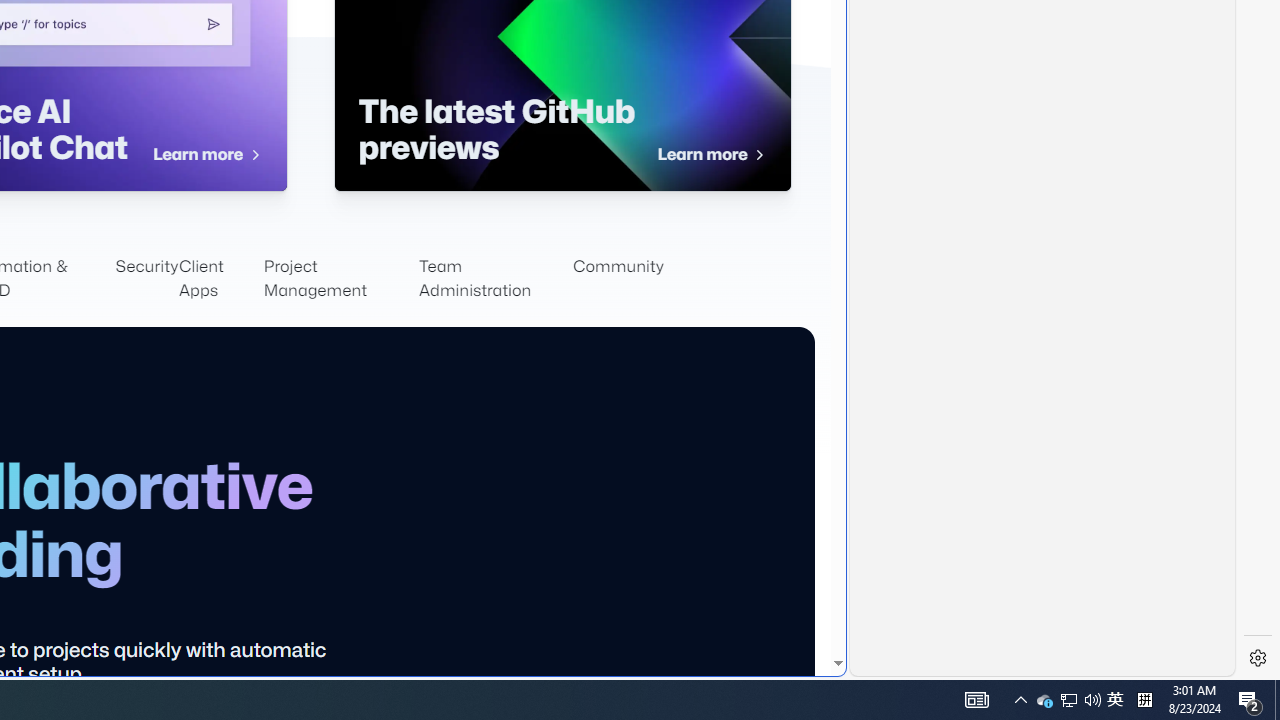 This screenshot has height=720, width=1280. What do you see at coordinates (1115, 700) in the screenshot?
I see `Client Apps` at bounding box center [1115, 700].